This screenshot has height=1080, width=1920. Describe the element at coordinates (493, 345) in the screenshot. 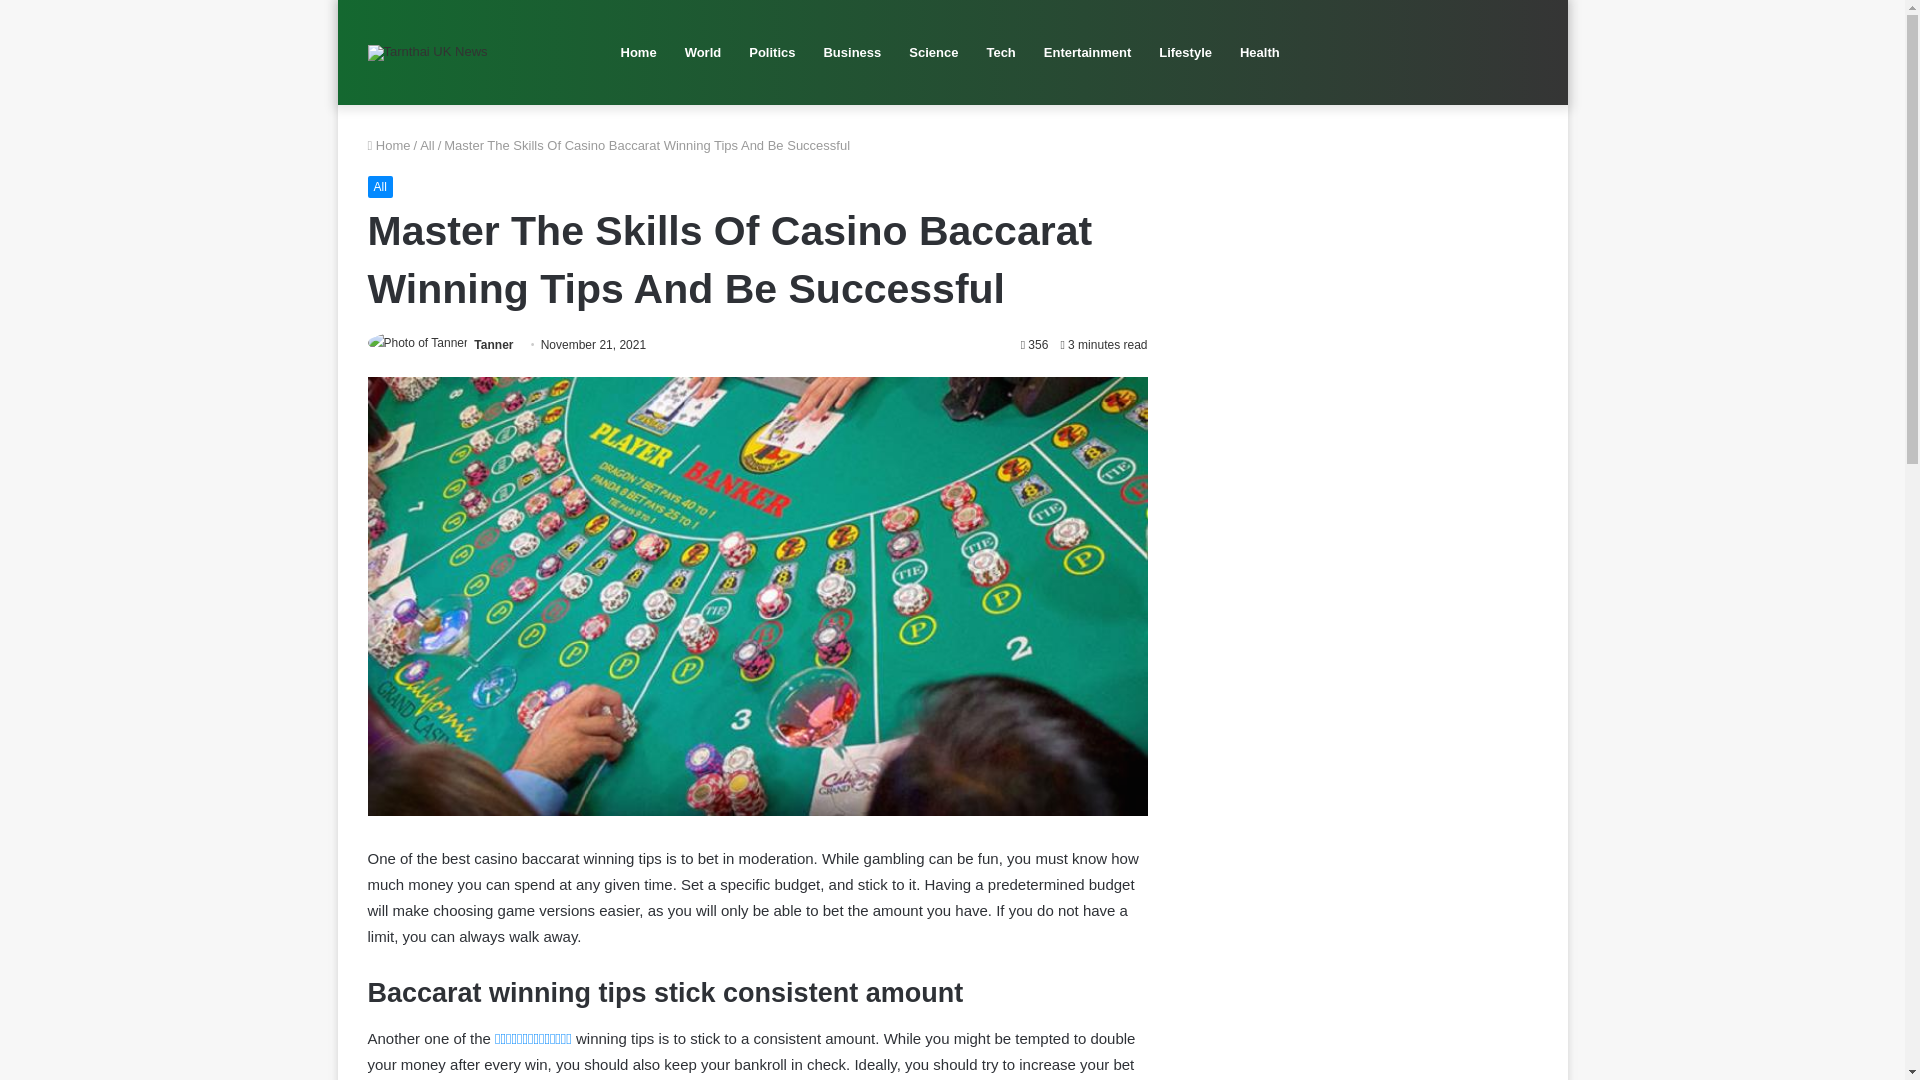

I see `Tanner` at that location.